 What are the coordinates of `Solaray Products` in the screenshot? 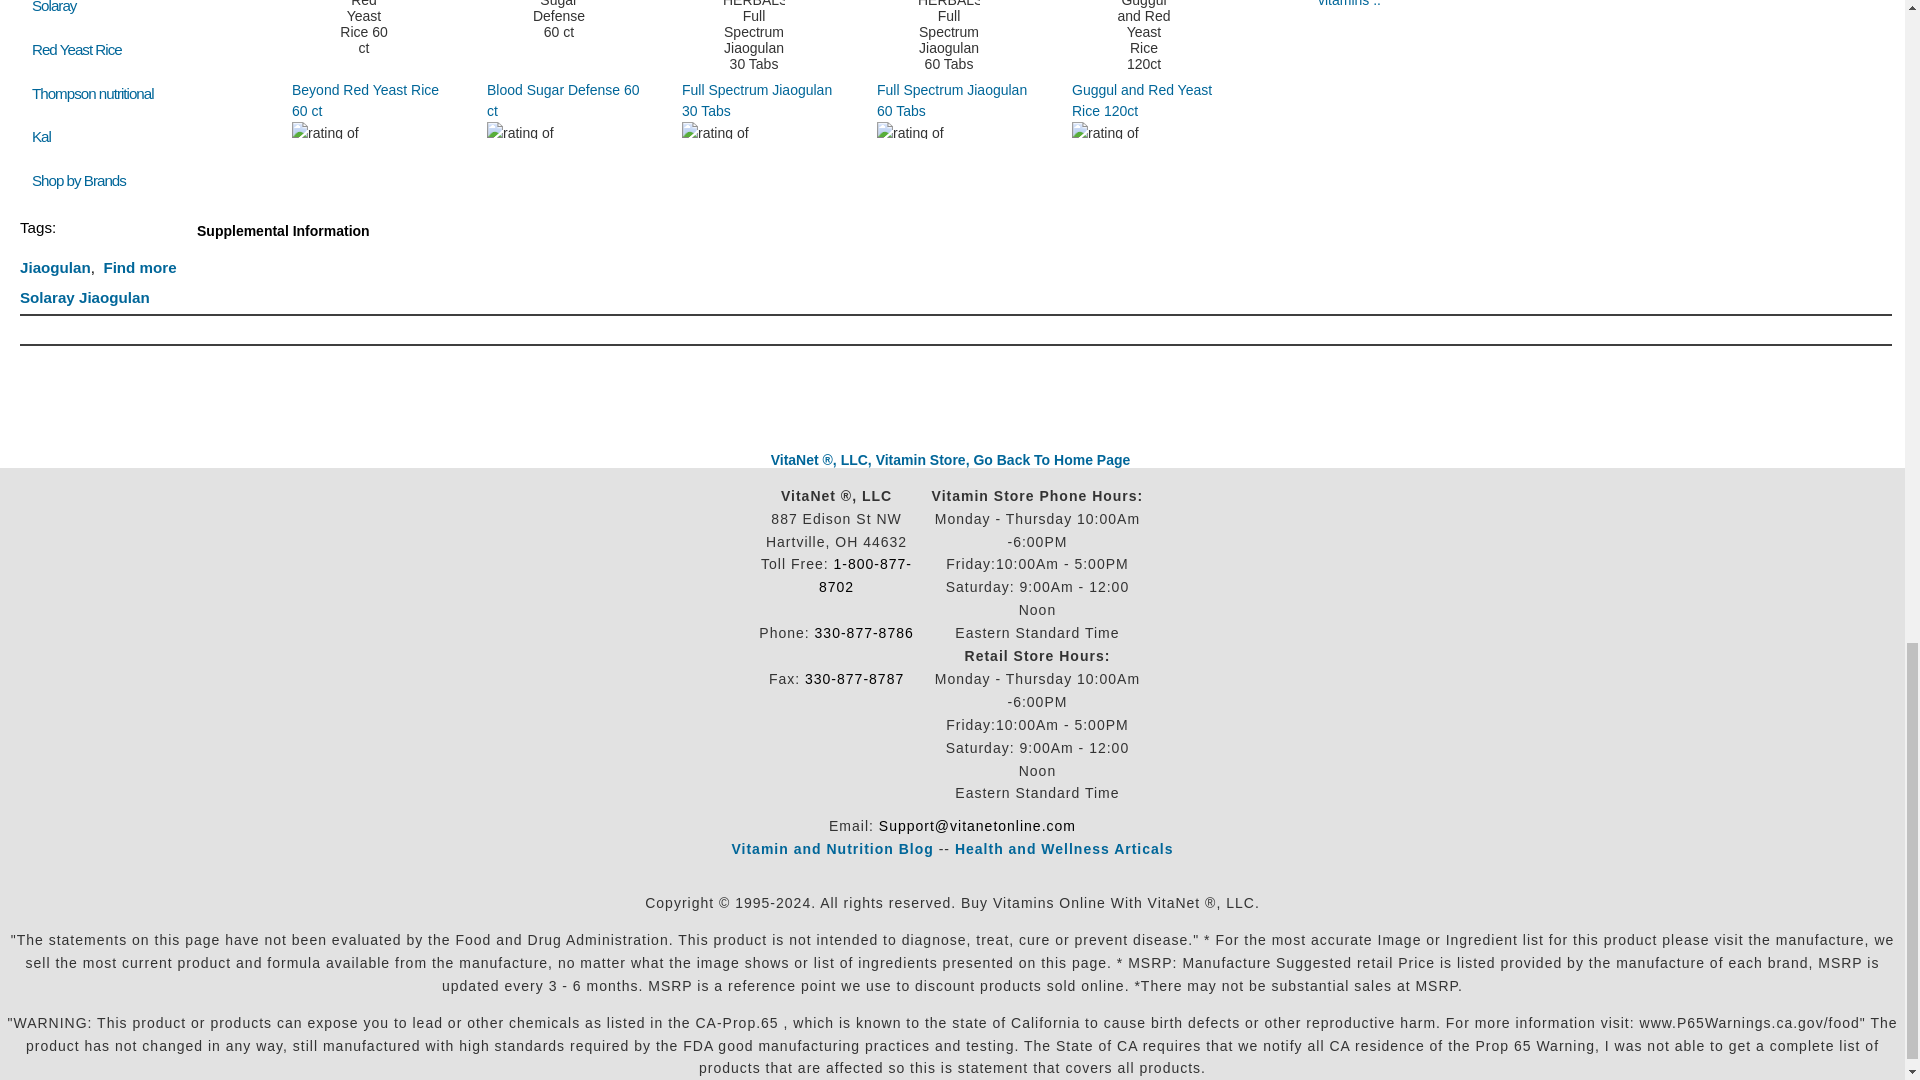 It's located at (54, 7).